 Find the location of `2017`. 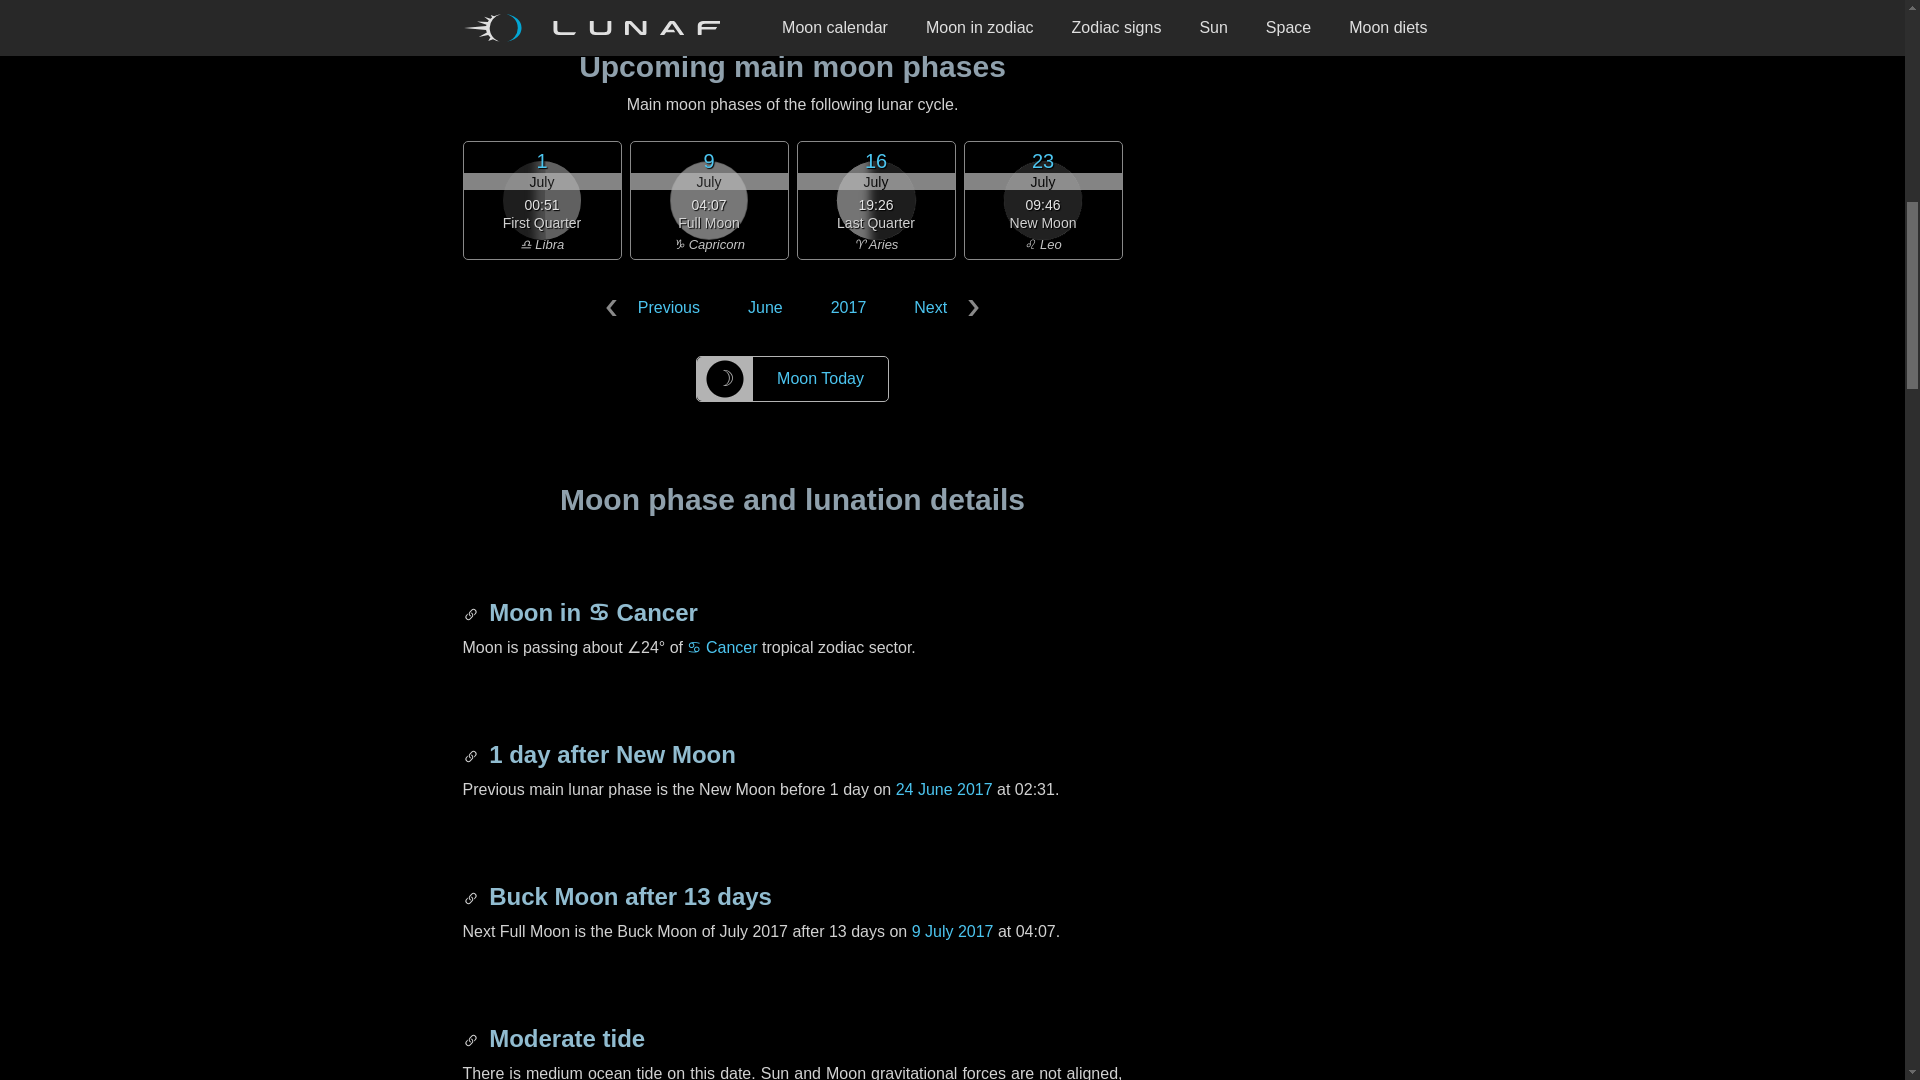

2017 is located at coordinates (848, 308).